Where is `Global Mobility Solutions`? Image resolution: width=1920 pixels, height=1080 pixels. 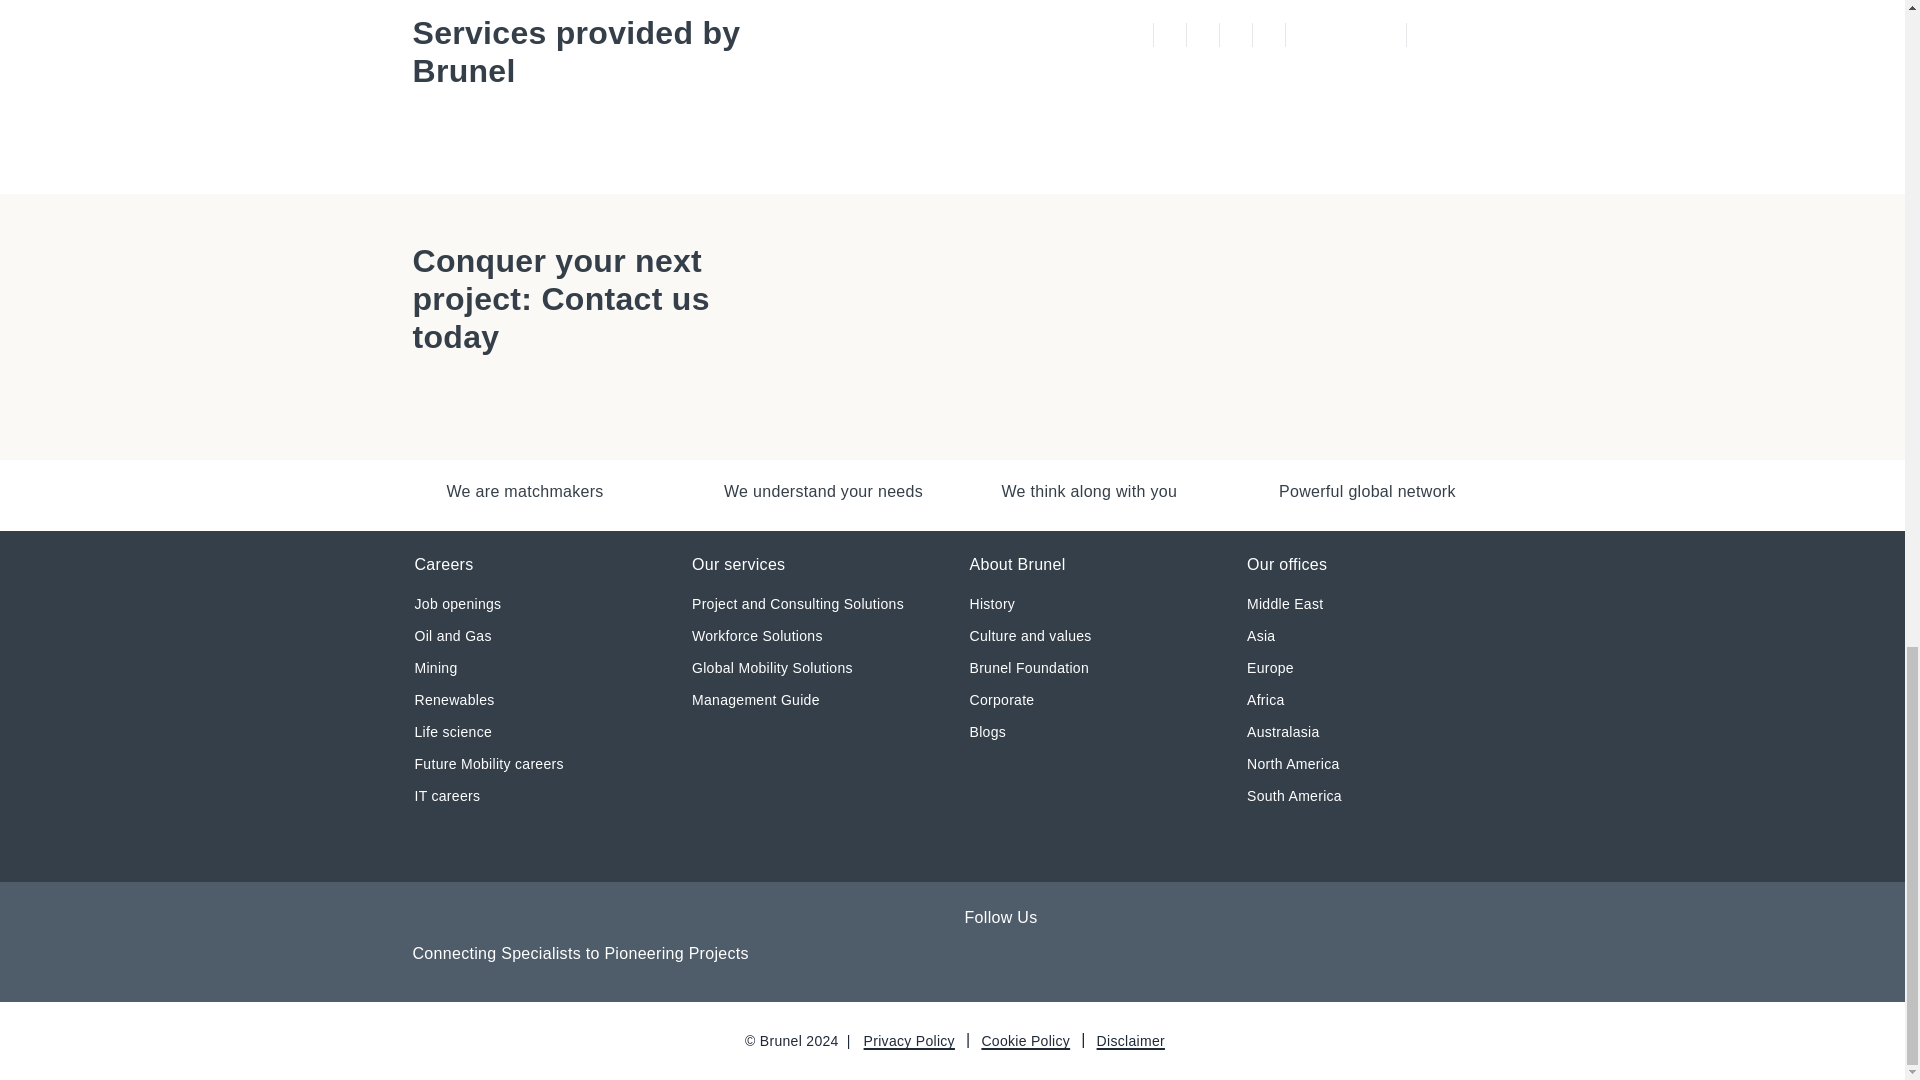 Global Mobility Solutions is located at coordinates (772, 668).